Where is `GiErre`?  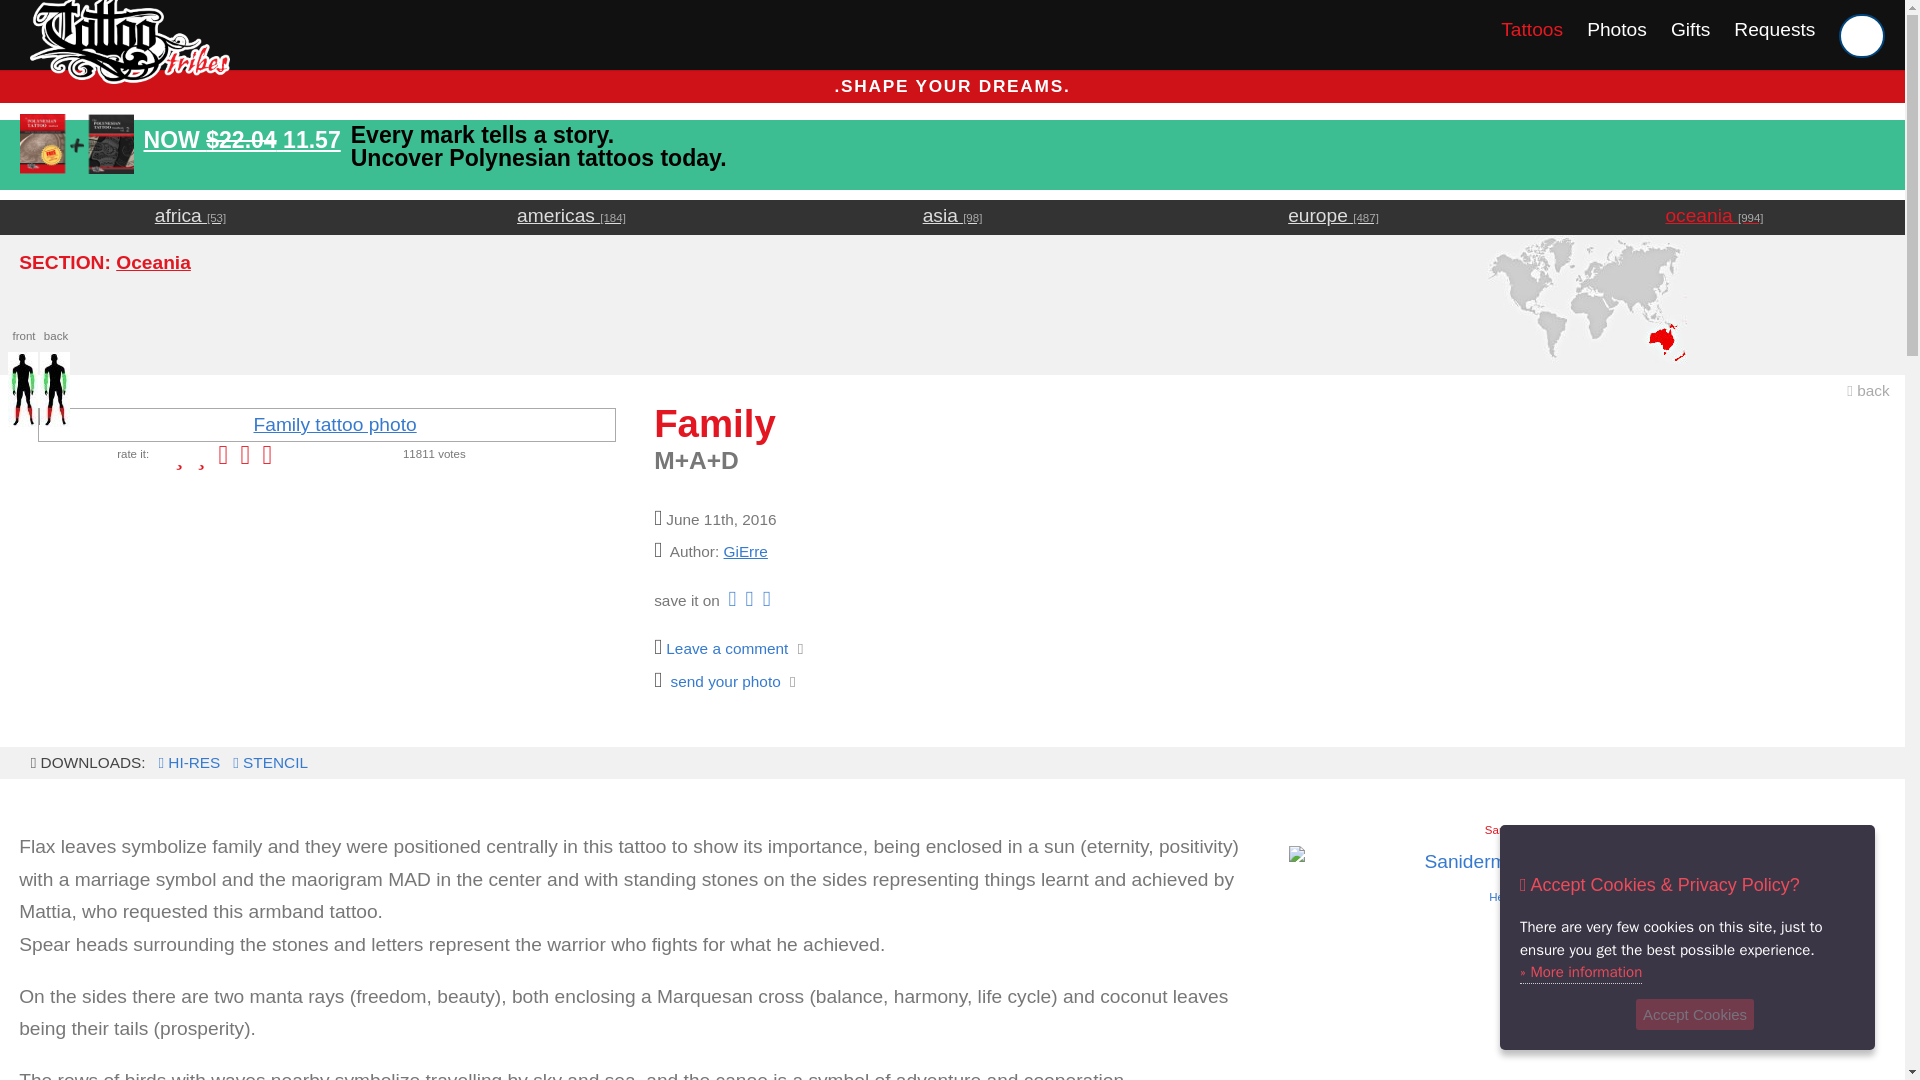
GiErre is located at coordinates (746, 552).